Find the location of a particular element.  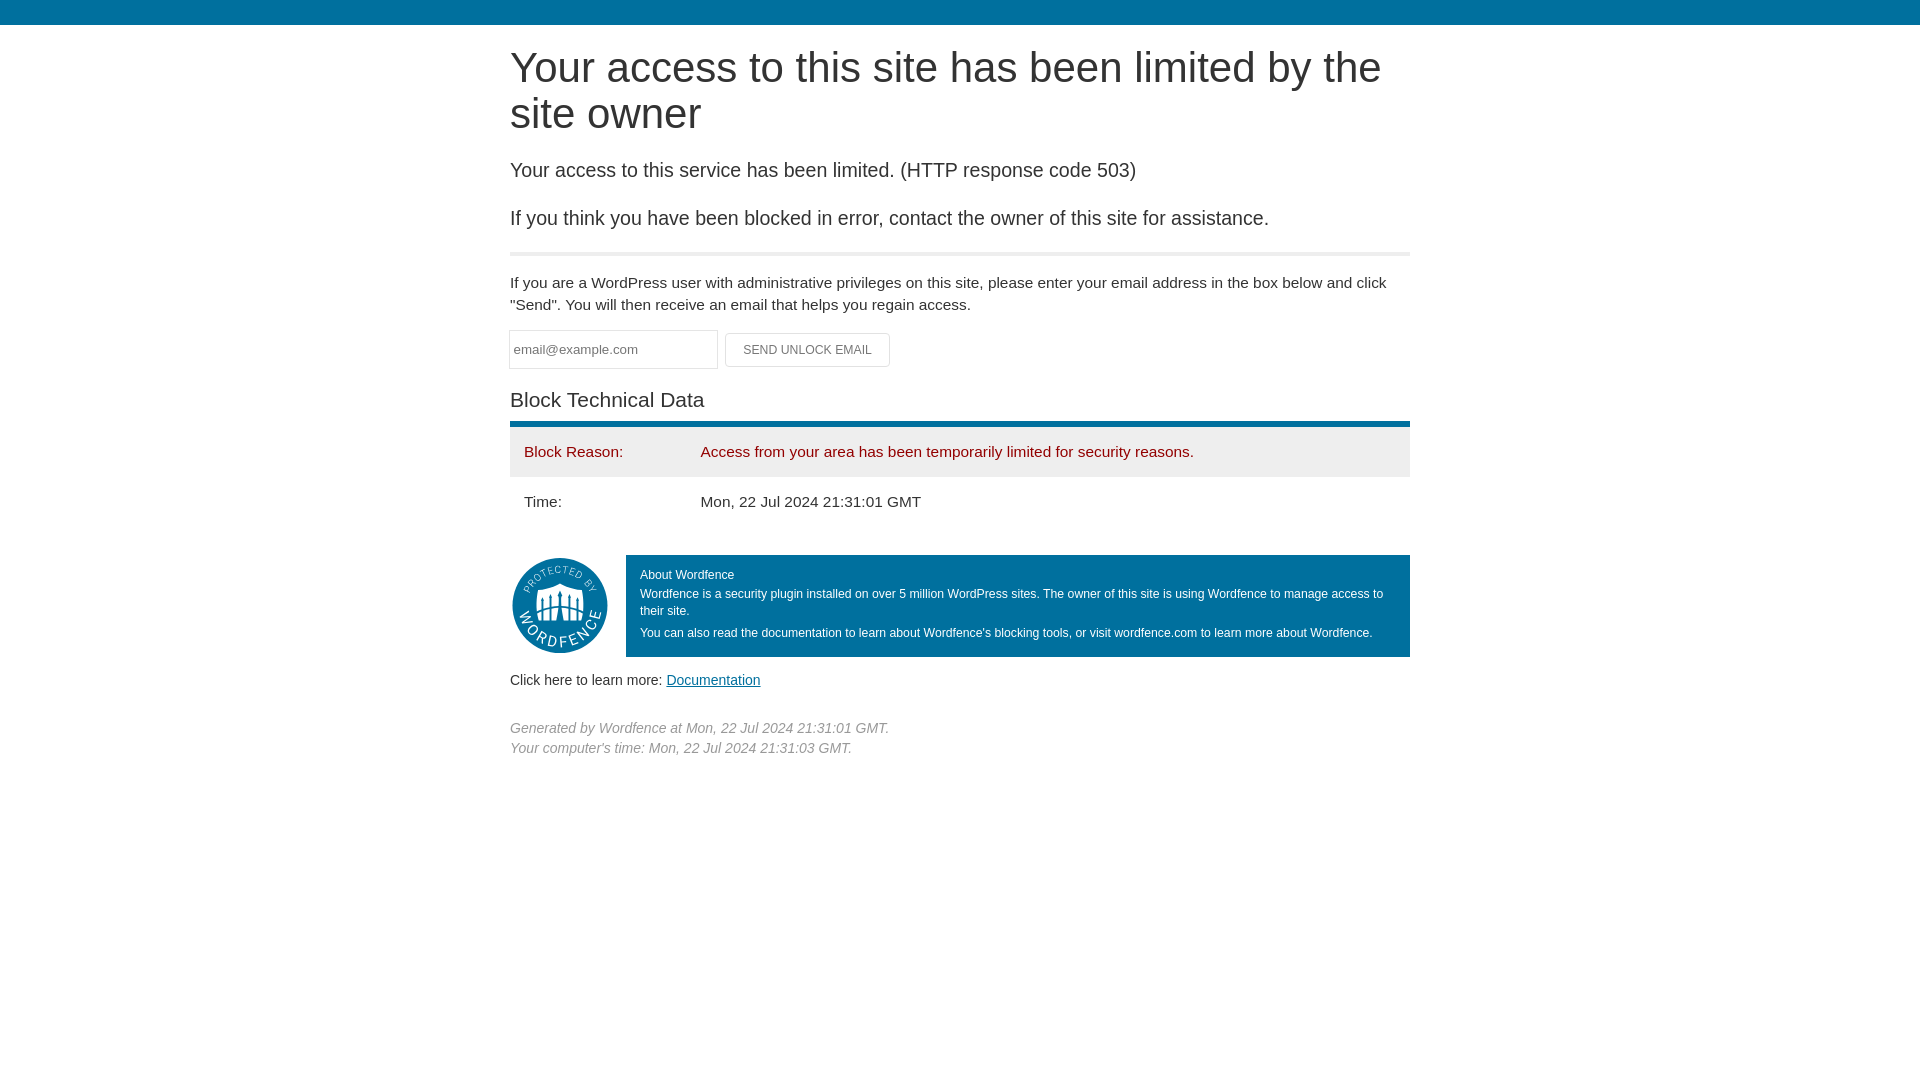

Documentation is located at coordinates (713, 679).